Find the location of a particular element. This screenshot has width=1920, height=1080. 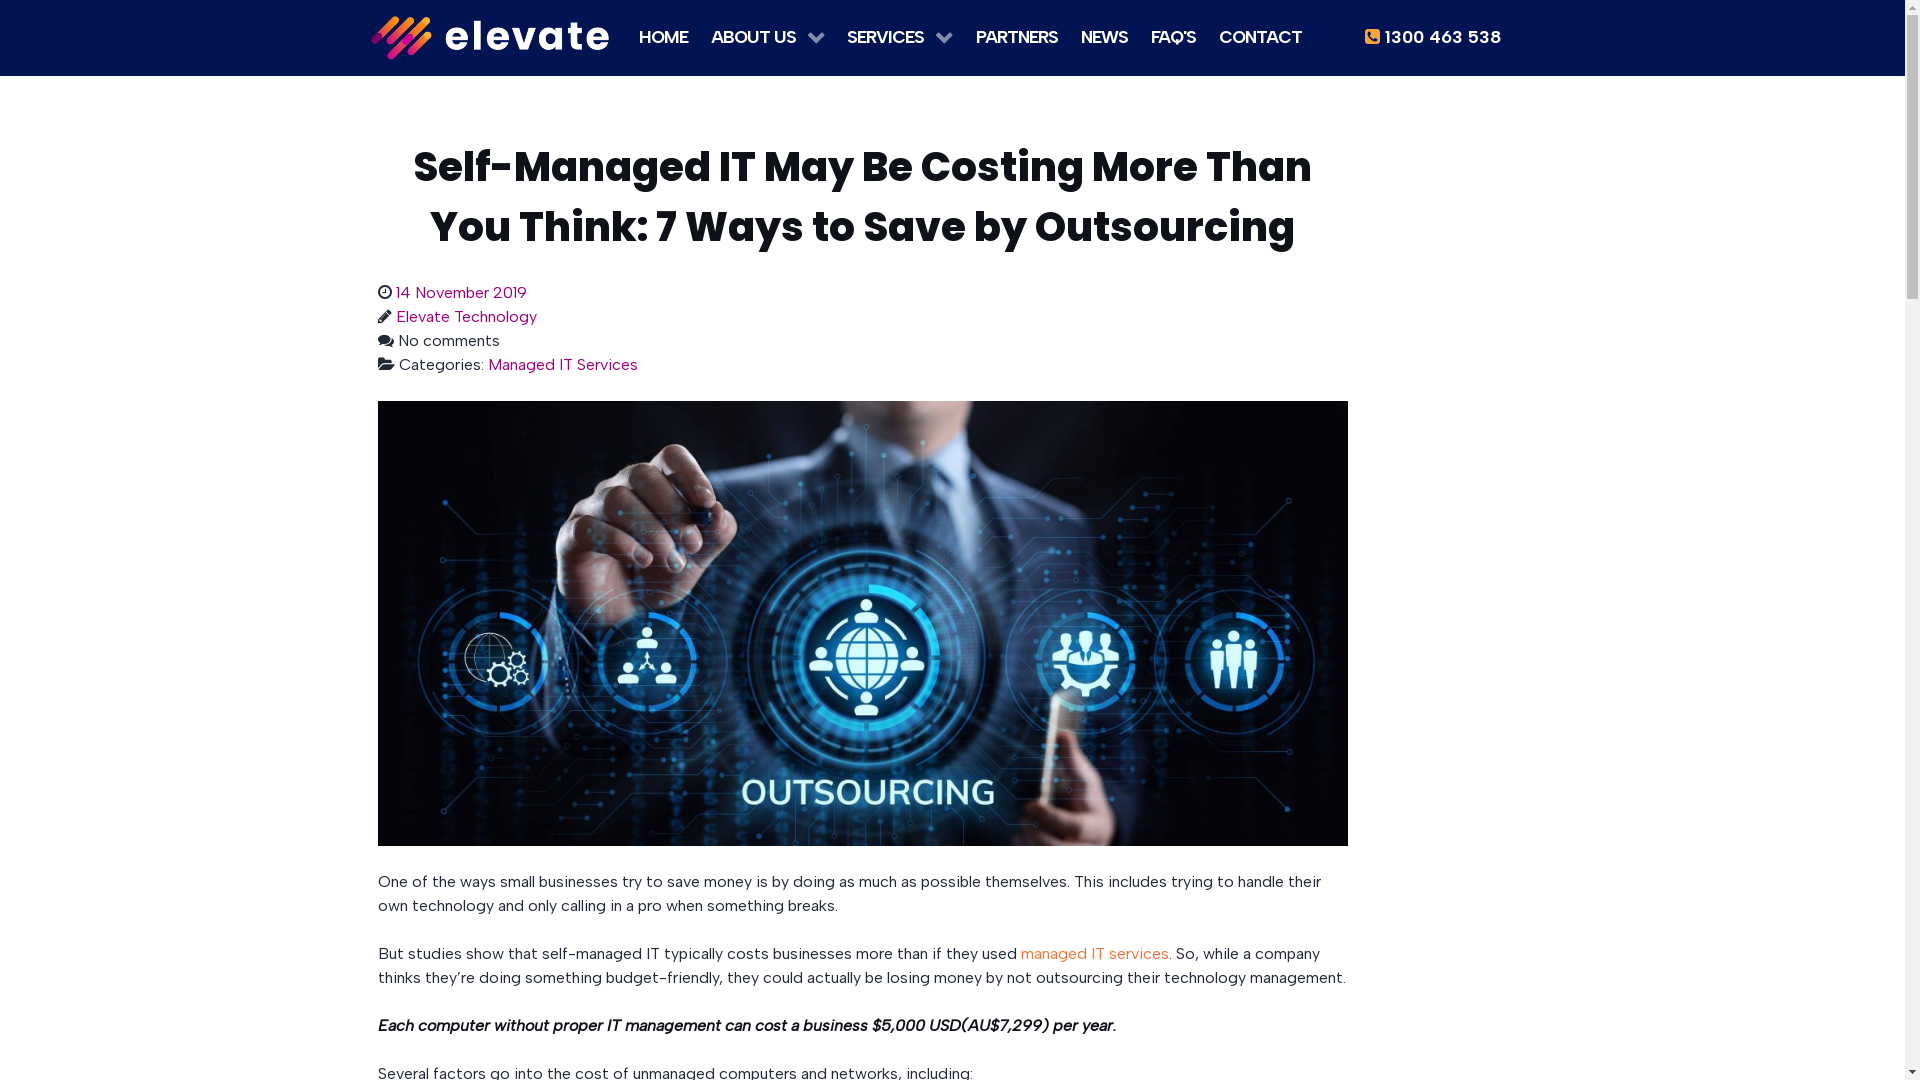

1300 463 538 is located at coordinates (1432, 36).